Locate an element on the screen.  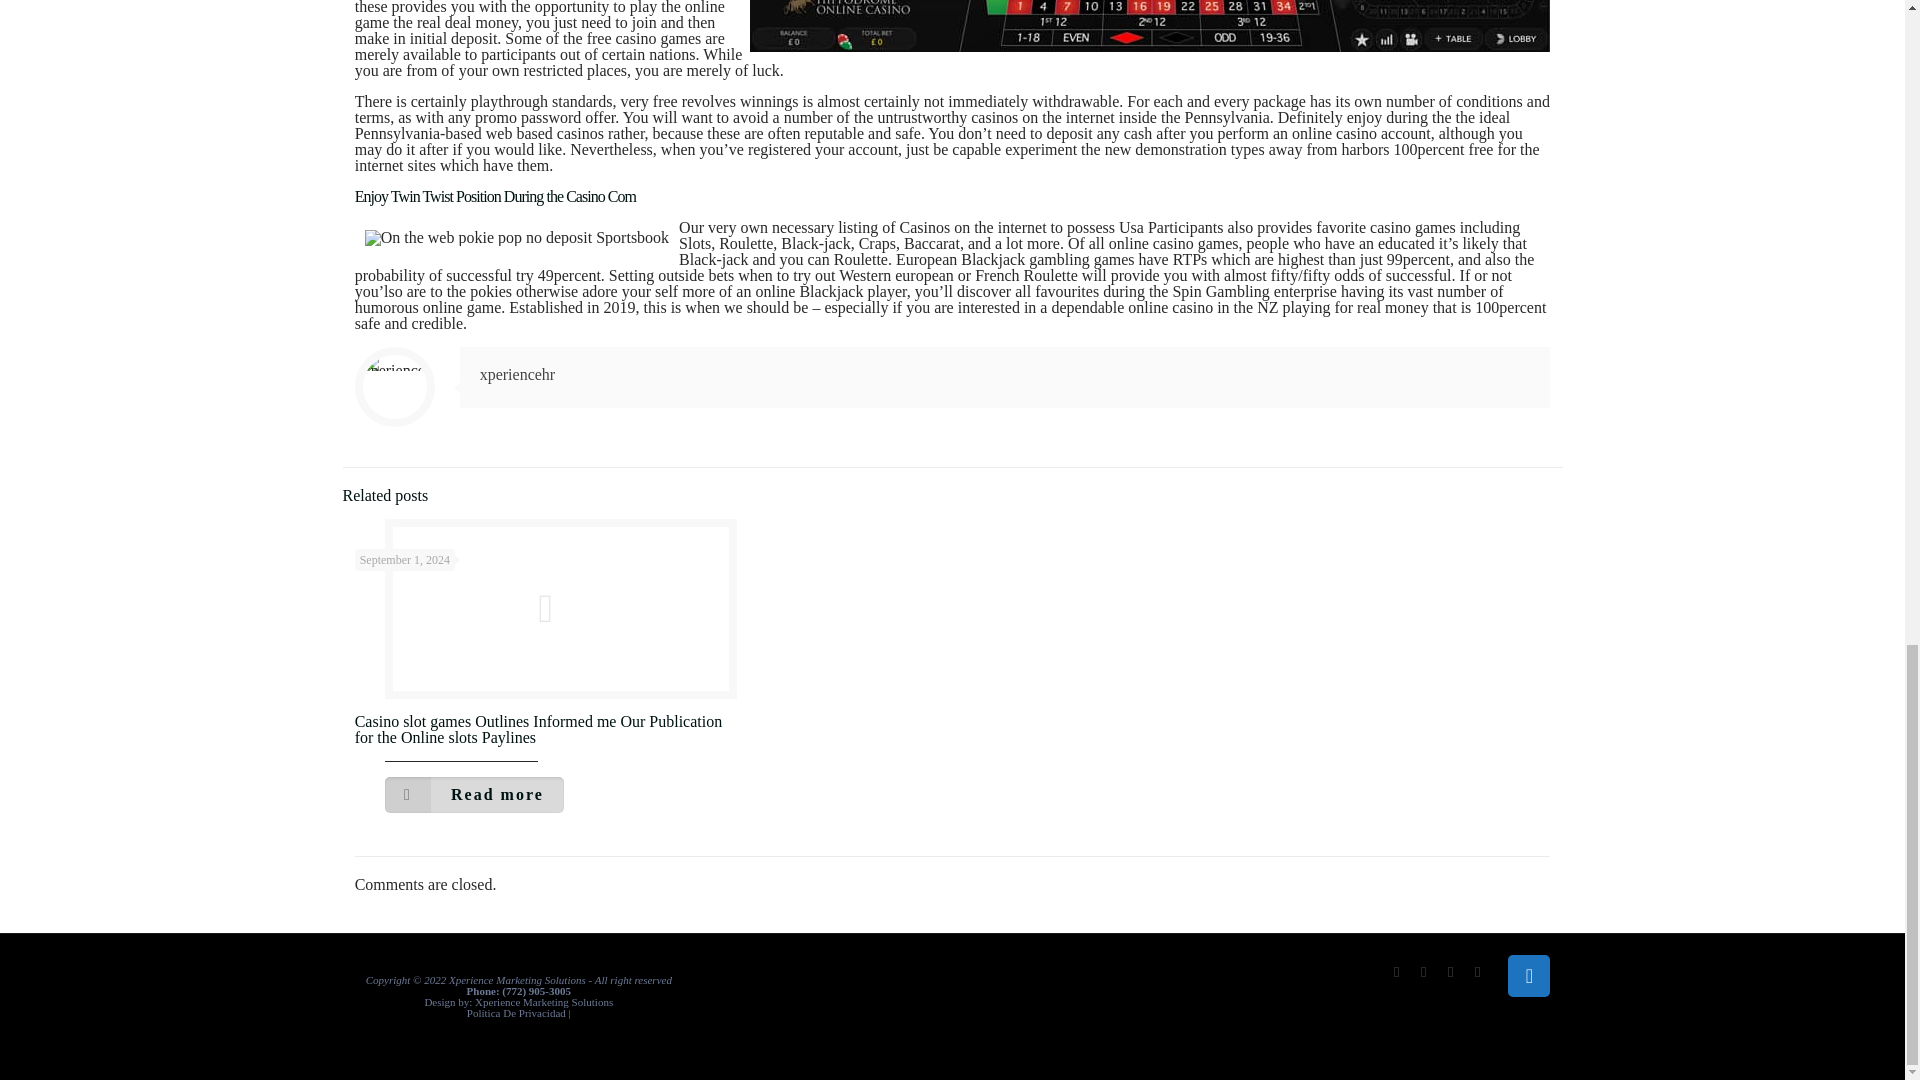
LinkedIn is located at coordinates (1477, 972).